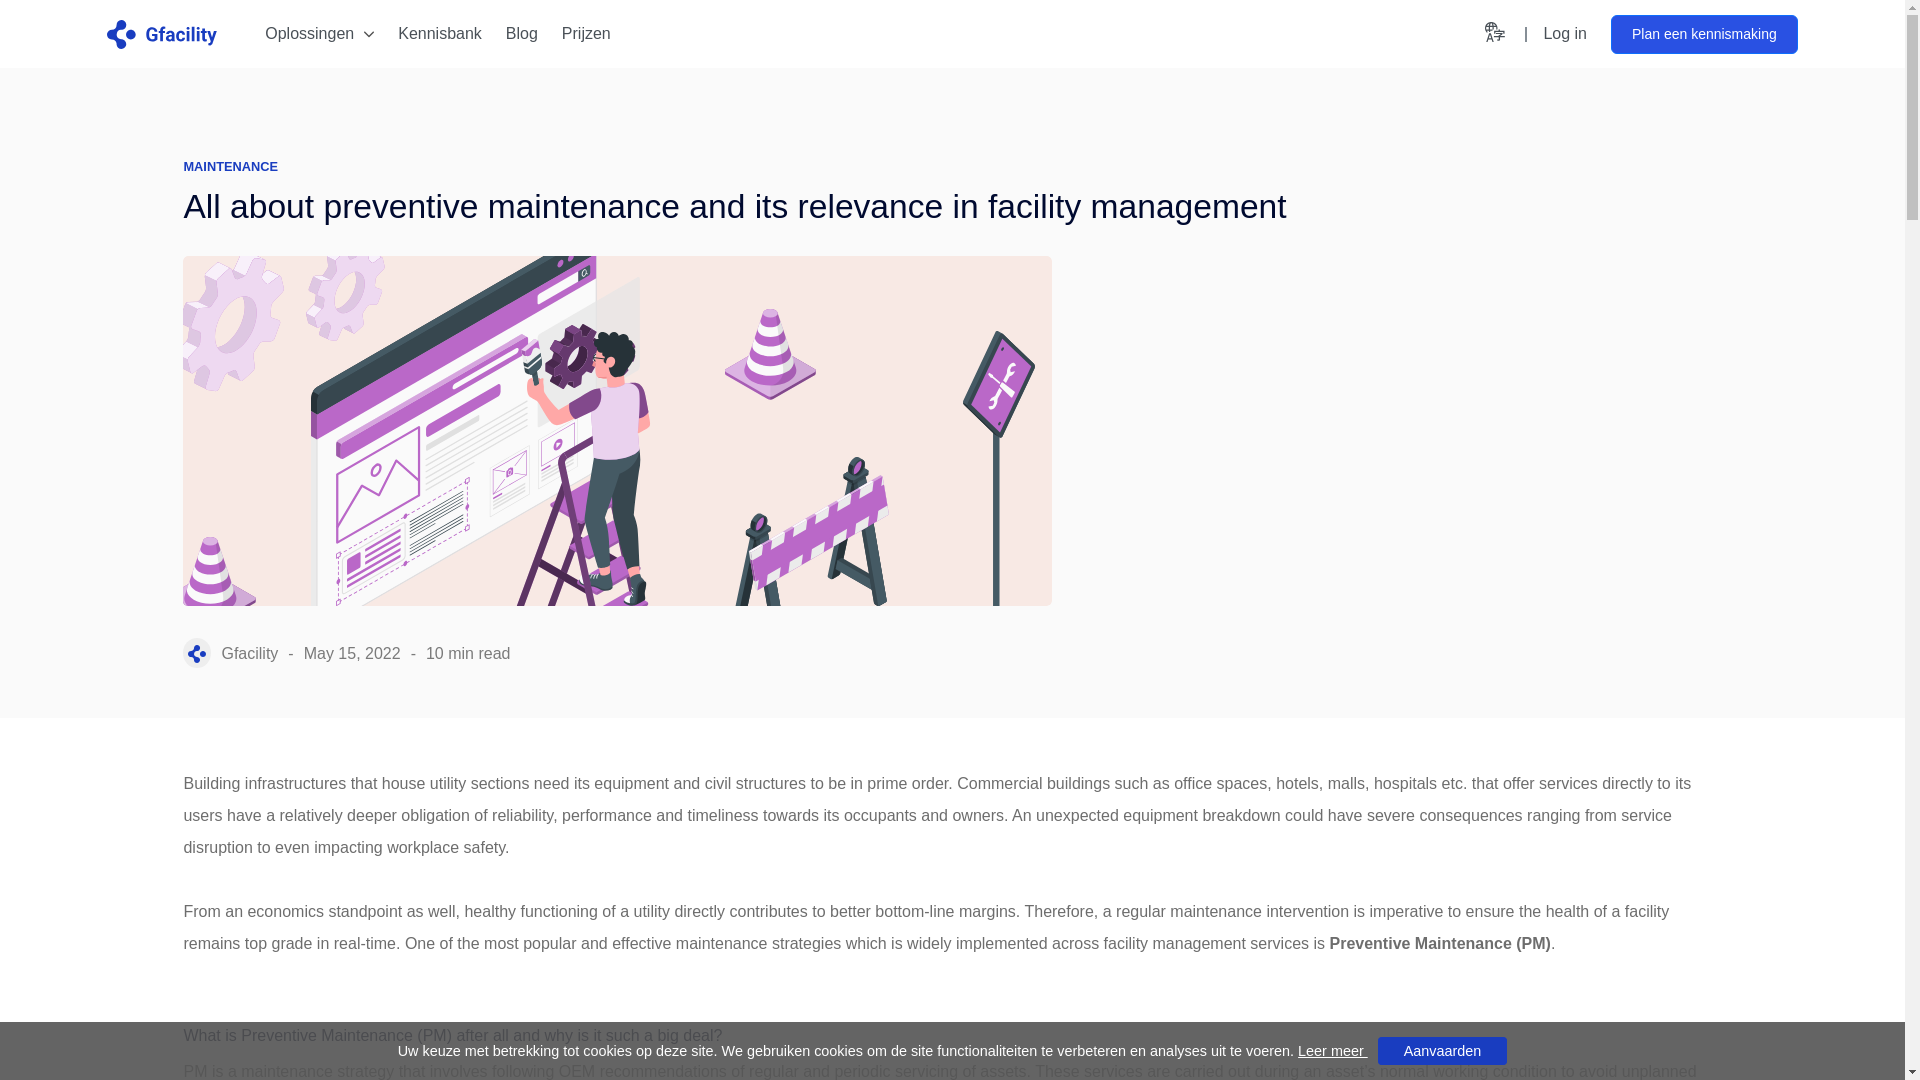 The width and height of the screenshot is (1920, 1080). What do you see at coordinates (586, 34) in the screenshot?
I see `Prijzen` at bounding box center [586, 34].